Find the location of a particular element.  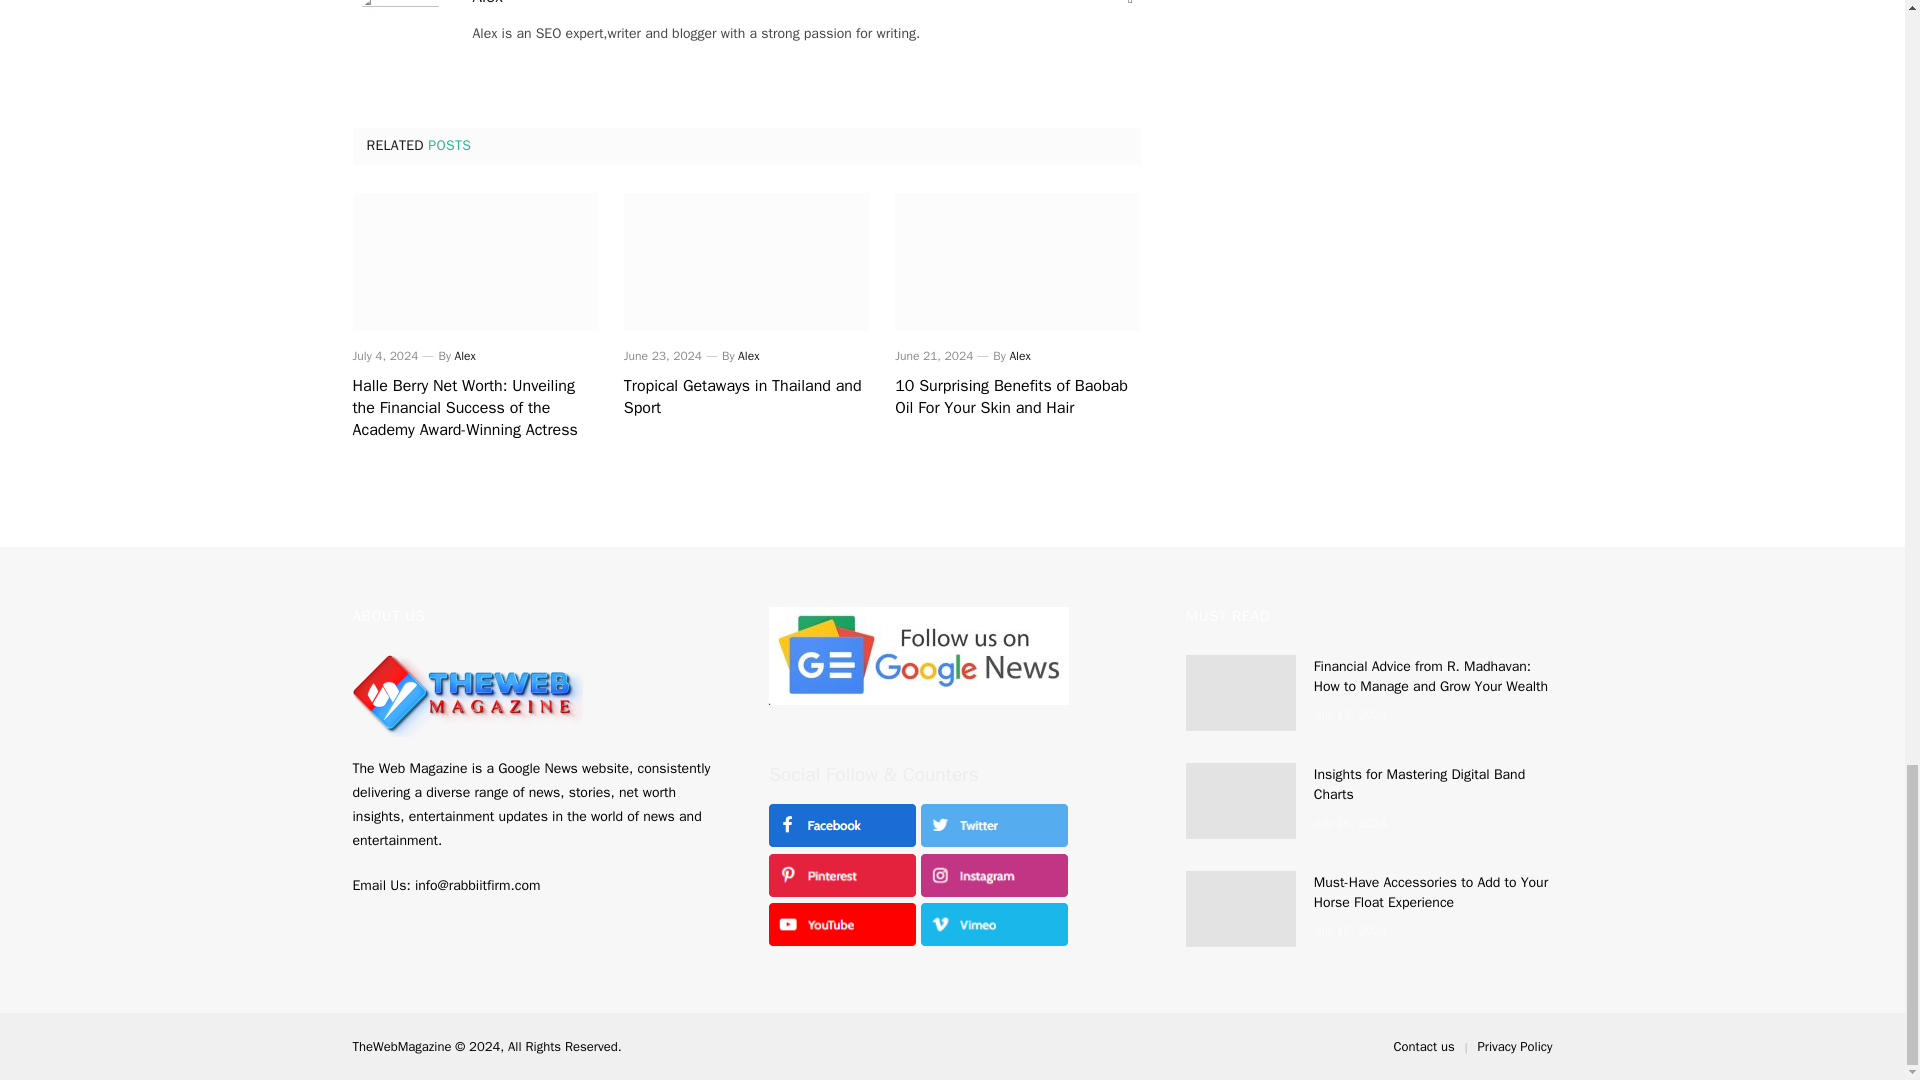

Tropical Getaways in Thailand and Sport is located at coordinates (746, 398).